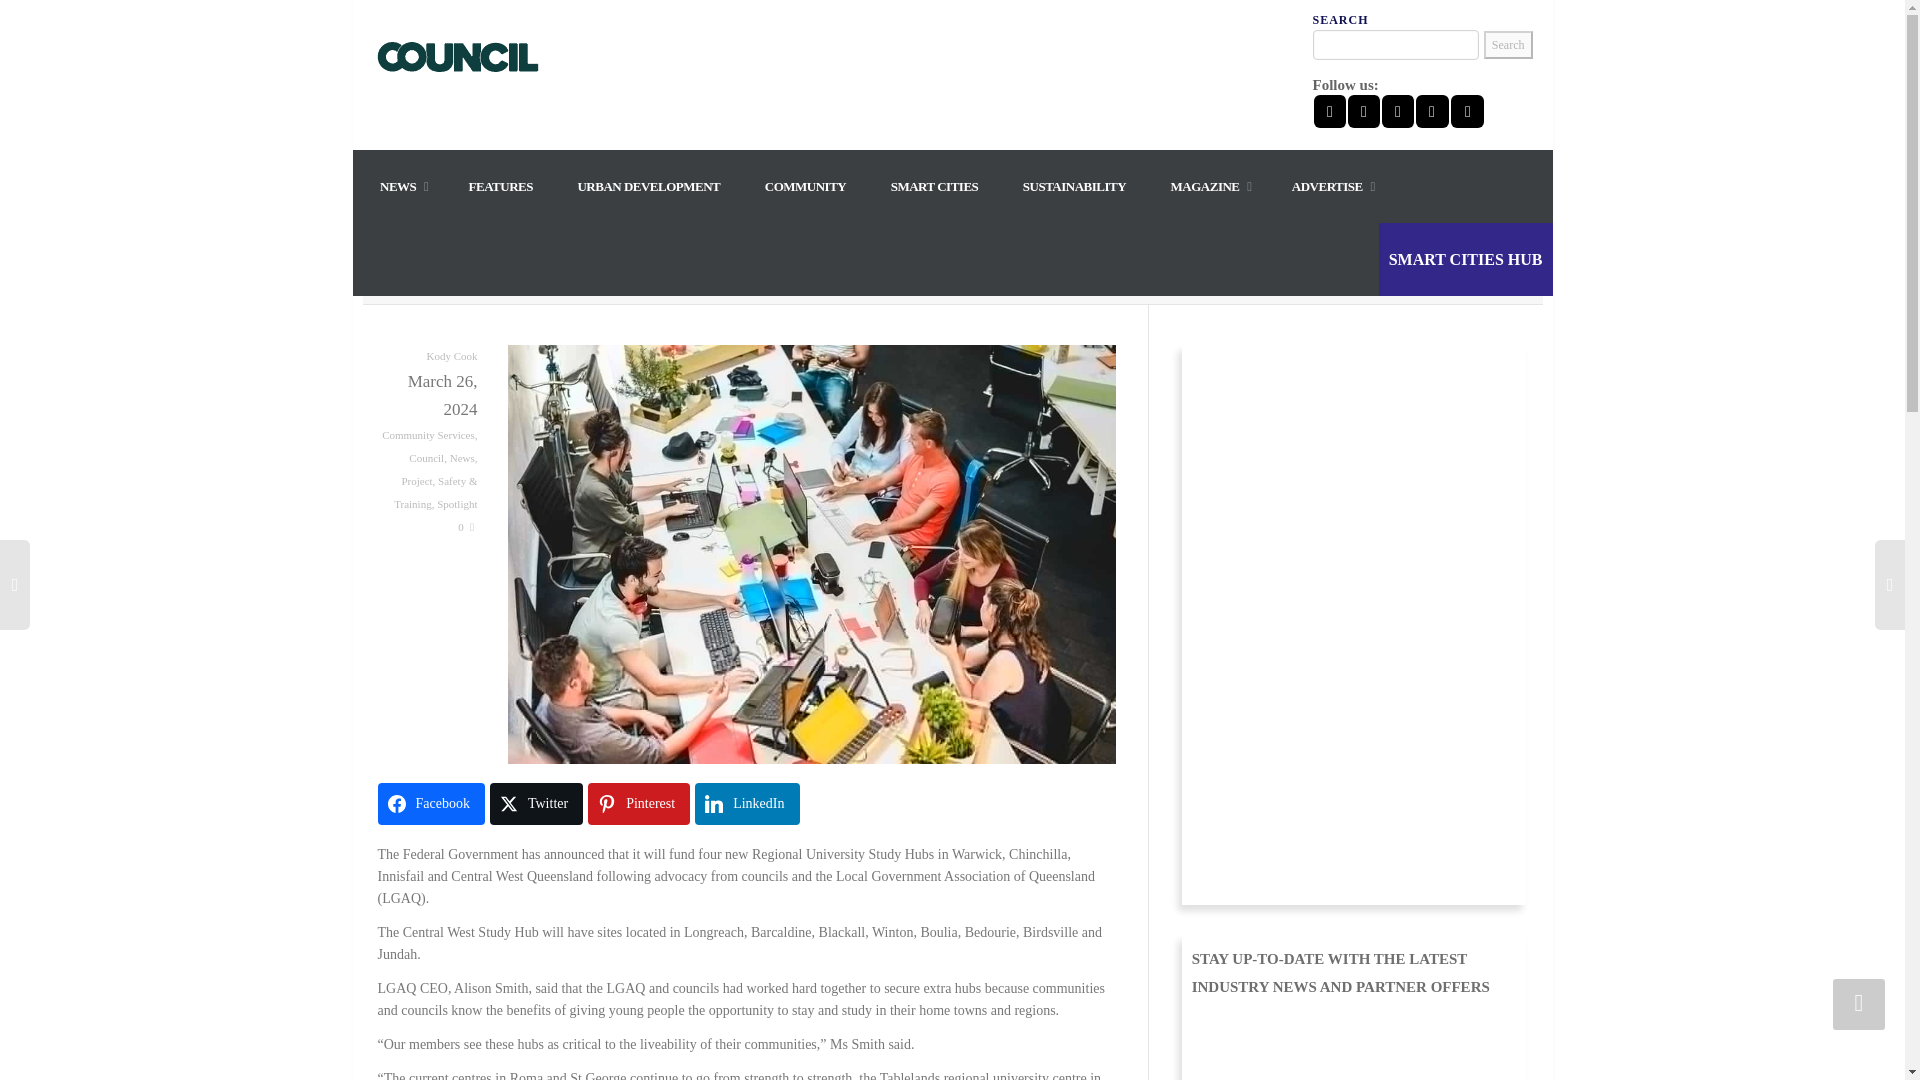  I want to click on MAGAZINE, so click(1210, 186).